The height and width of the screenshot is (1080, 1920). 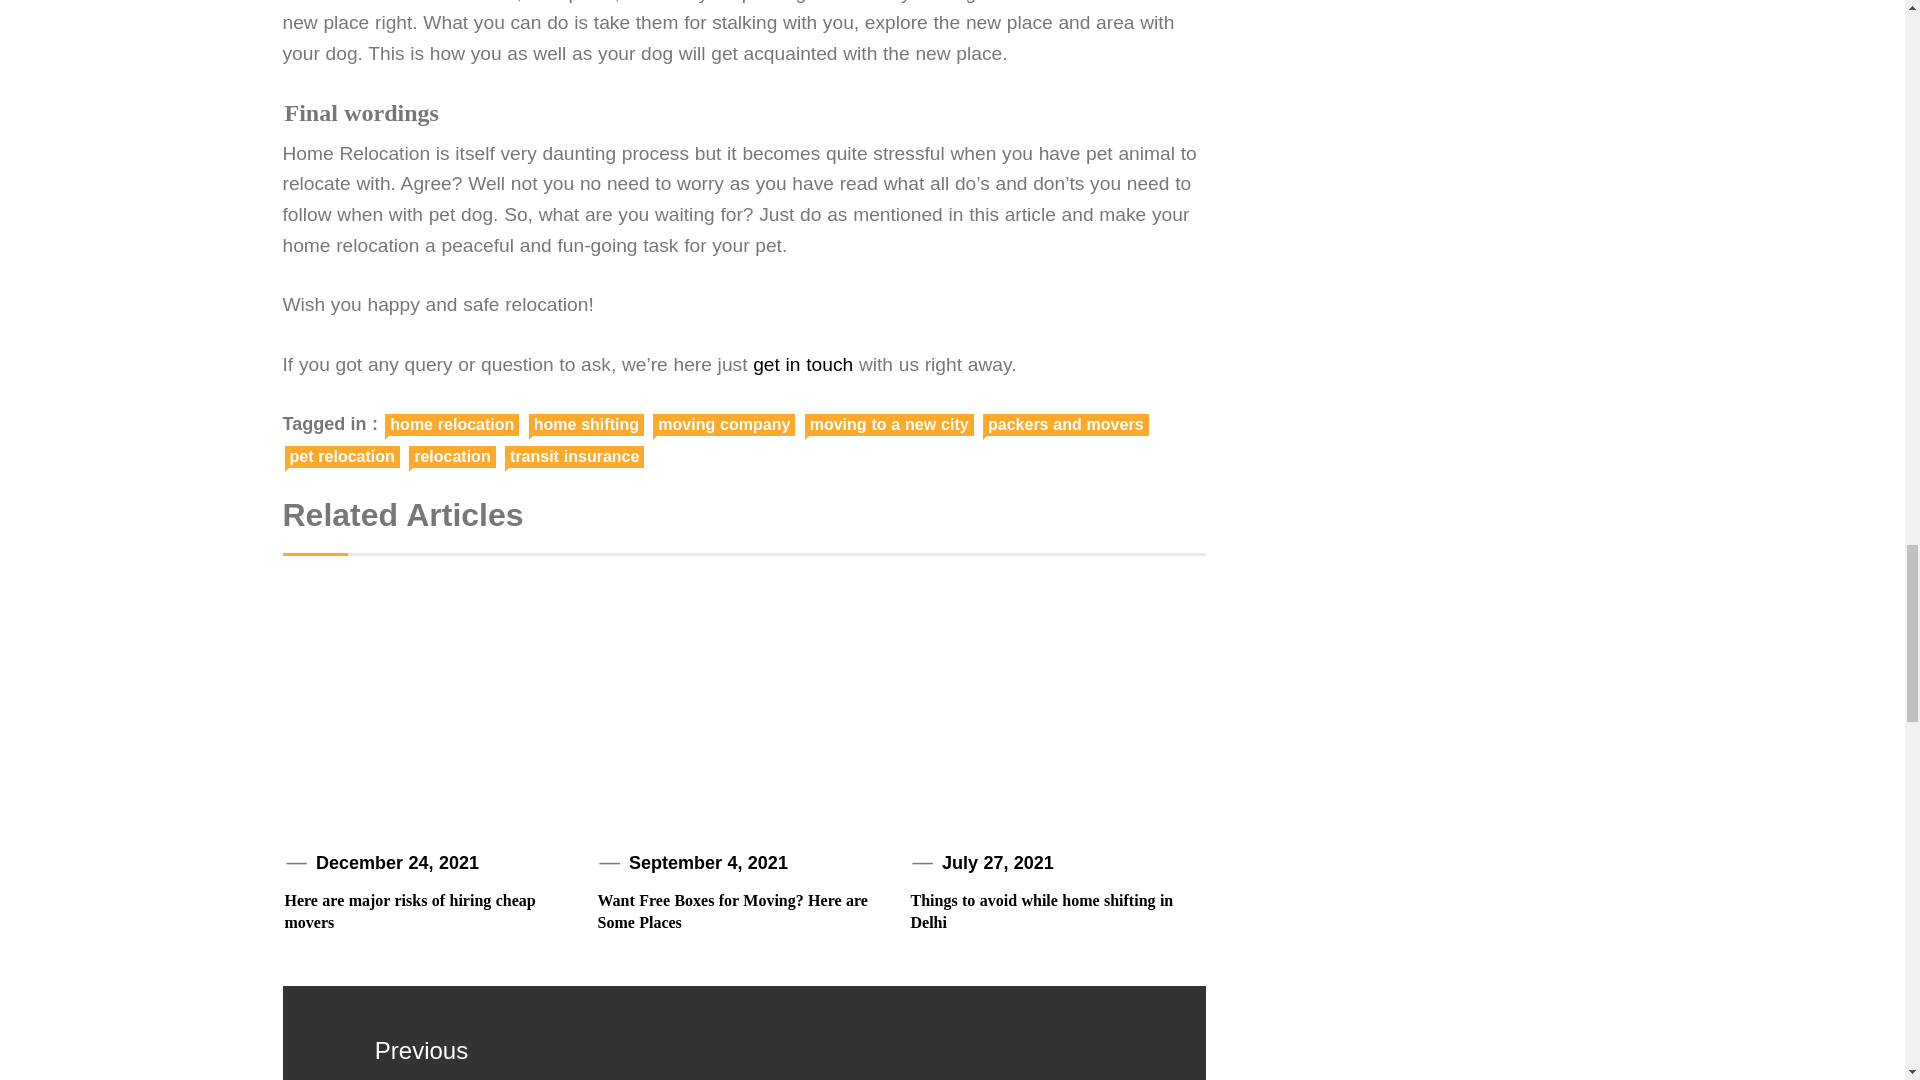 What do you see at coordinates (708, 862) in the screenshot?
I see `September 4, 2021` at bounding box center [708, 862].